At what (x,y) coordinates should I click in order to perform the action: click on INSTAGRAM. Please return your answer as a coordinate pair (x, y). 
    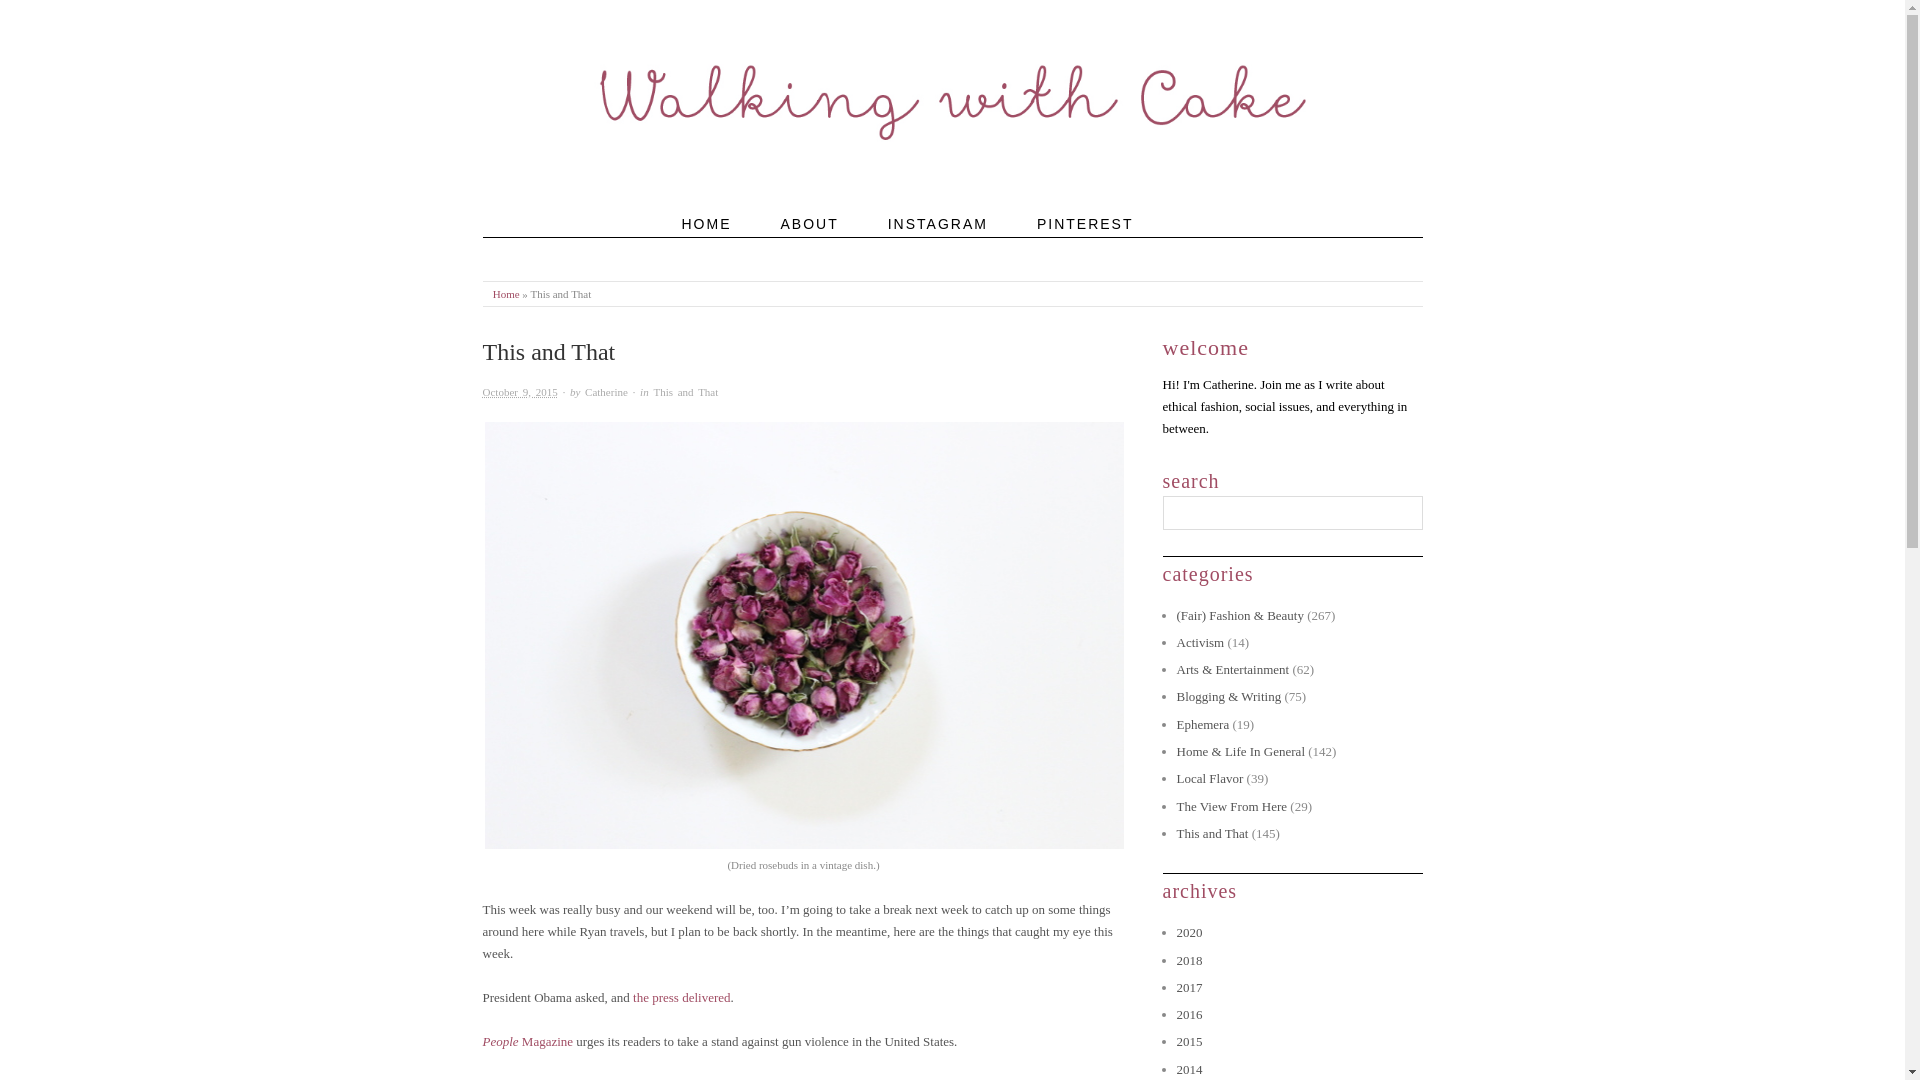
    Looking at the image, I should click on (938, 248).